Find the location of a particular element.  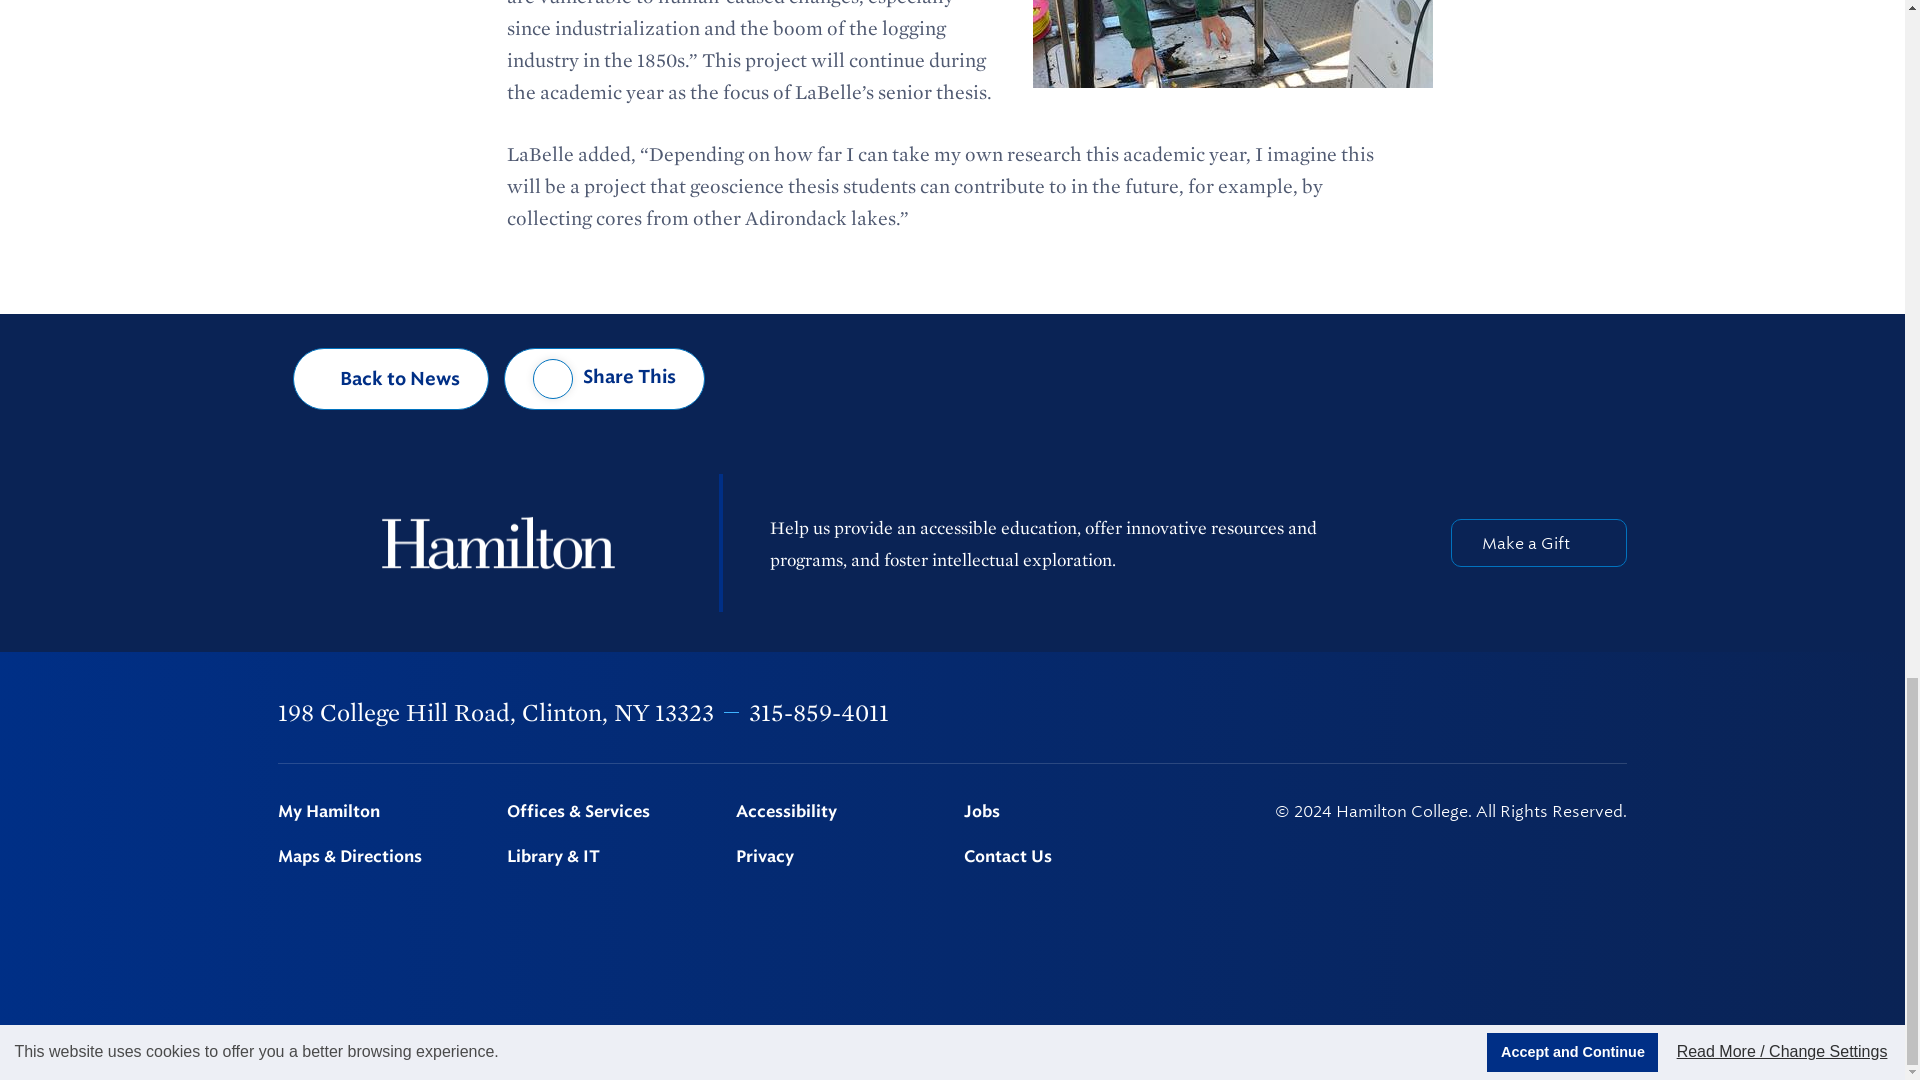

Make a Gift is located at coordinates (1538, 543).